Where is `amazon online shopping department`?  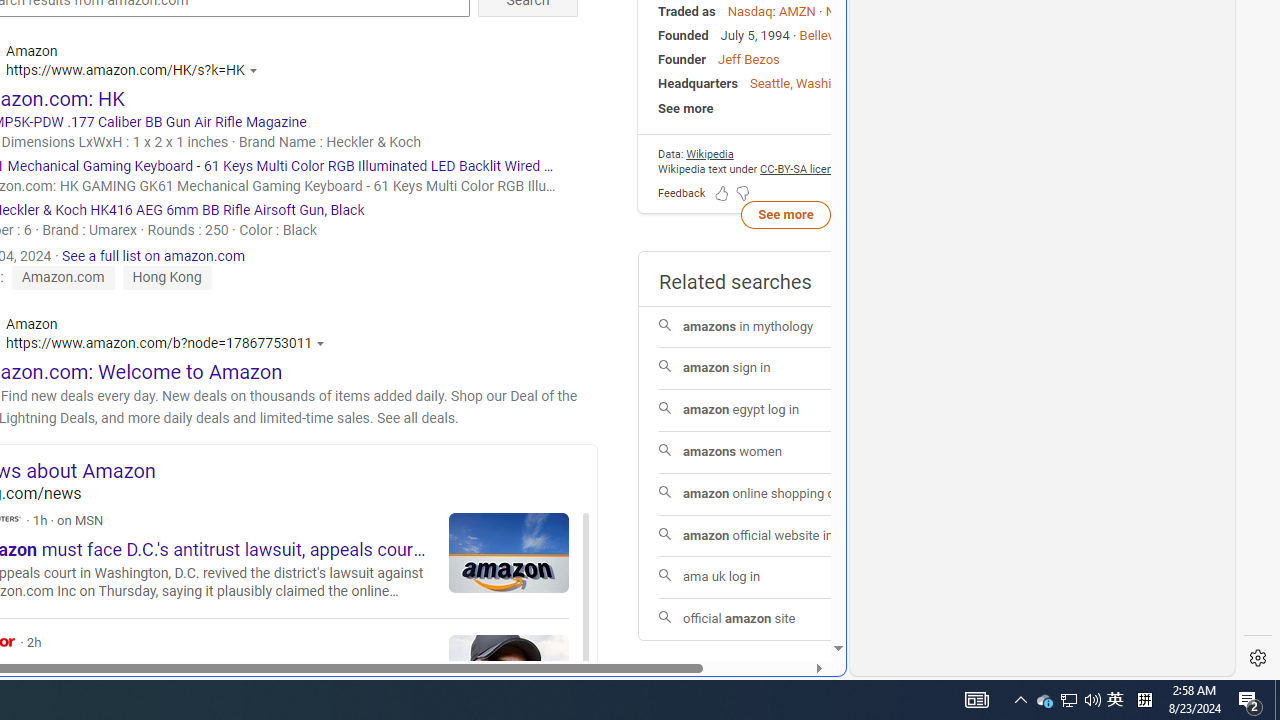
amazon online shopping department is located at coordinates (786, 494).